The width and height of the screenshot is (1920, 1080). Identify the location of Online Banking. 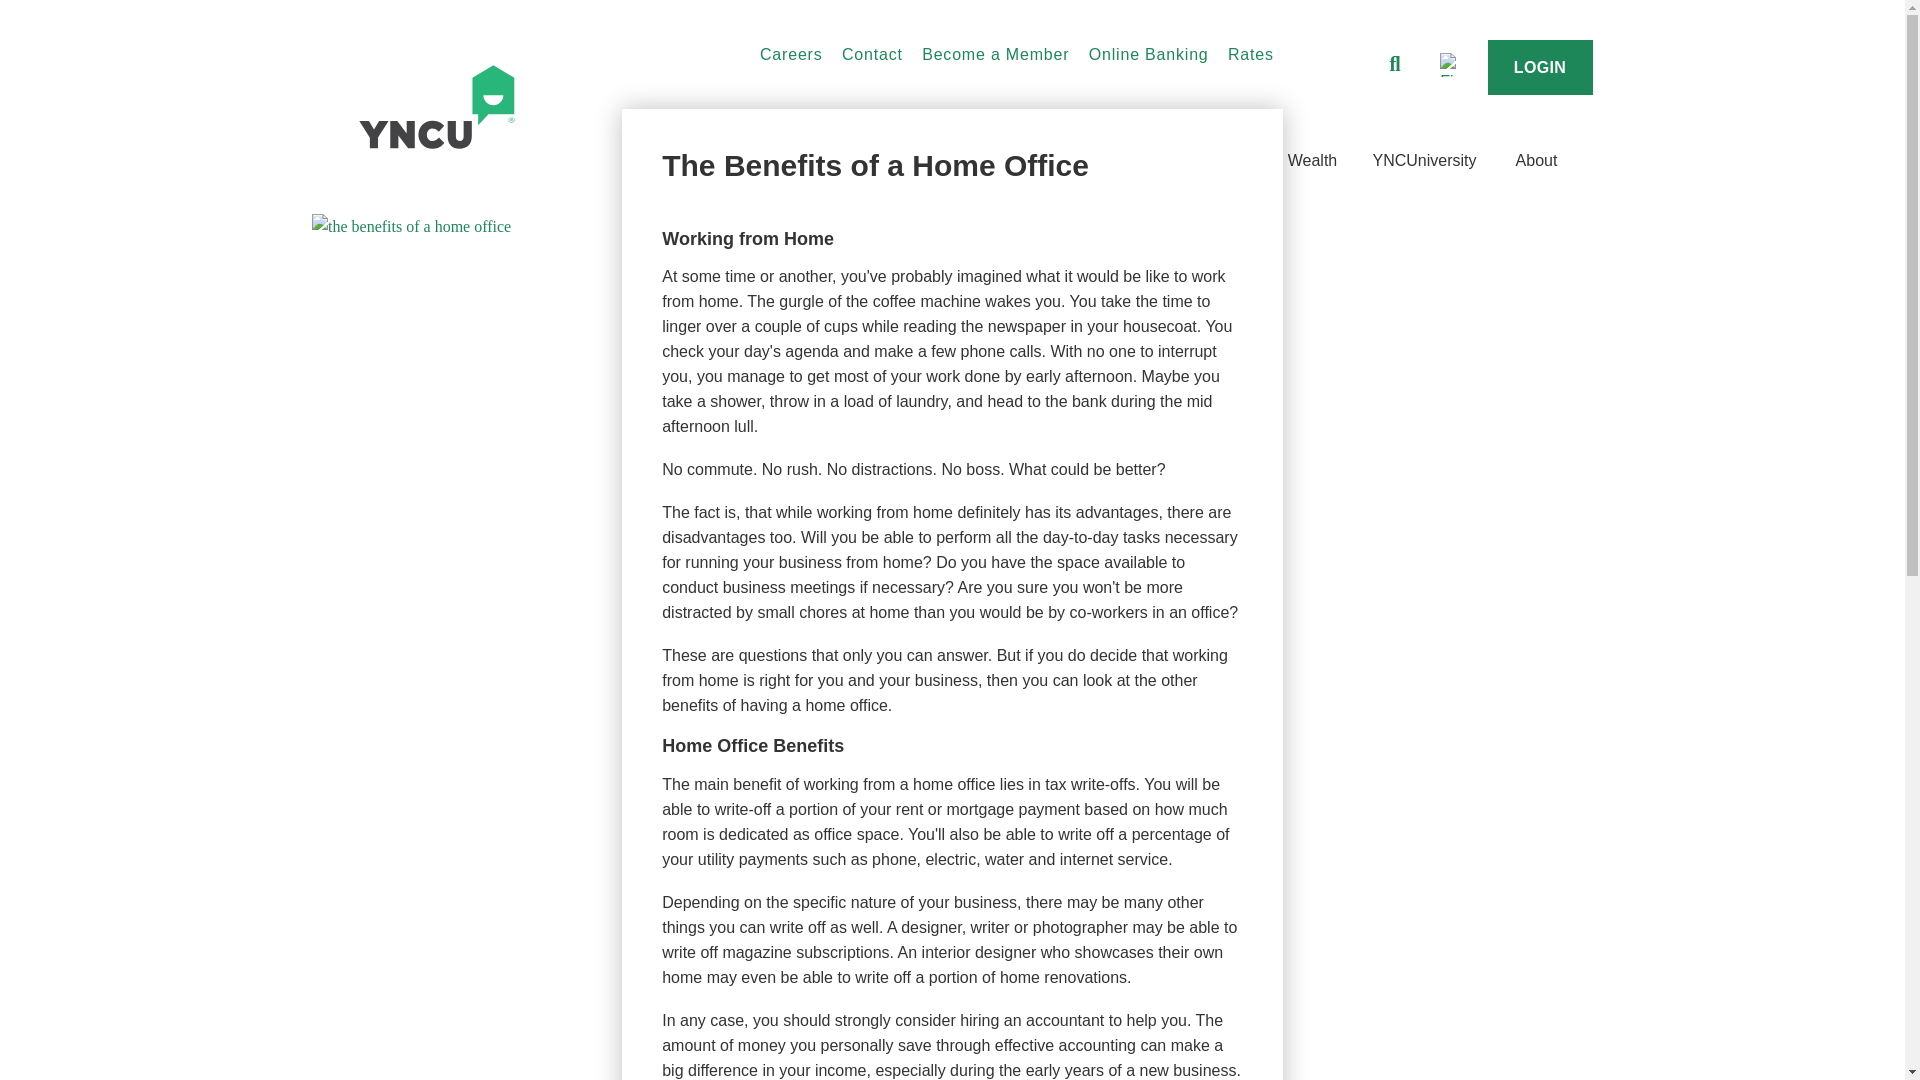
(1148, 54).